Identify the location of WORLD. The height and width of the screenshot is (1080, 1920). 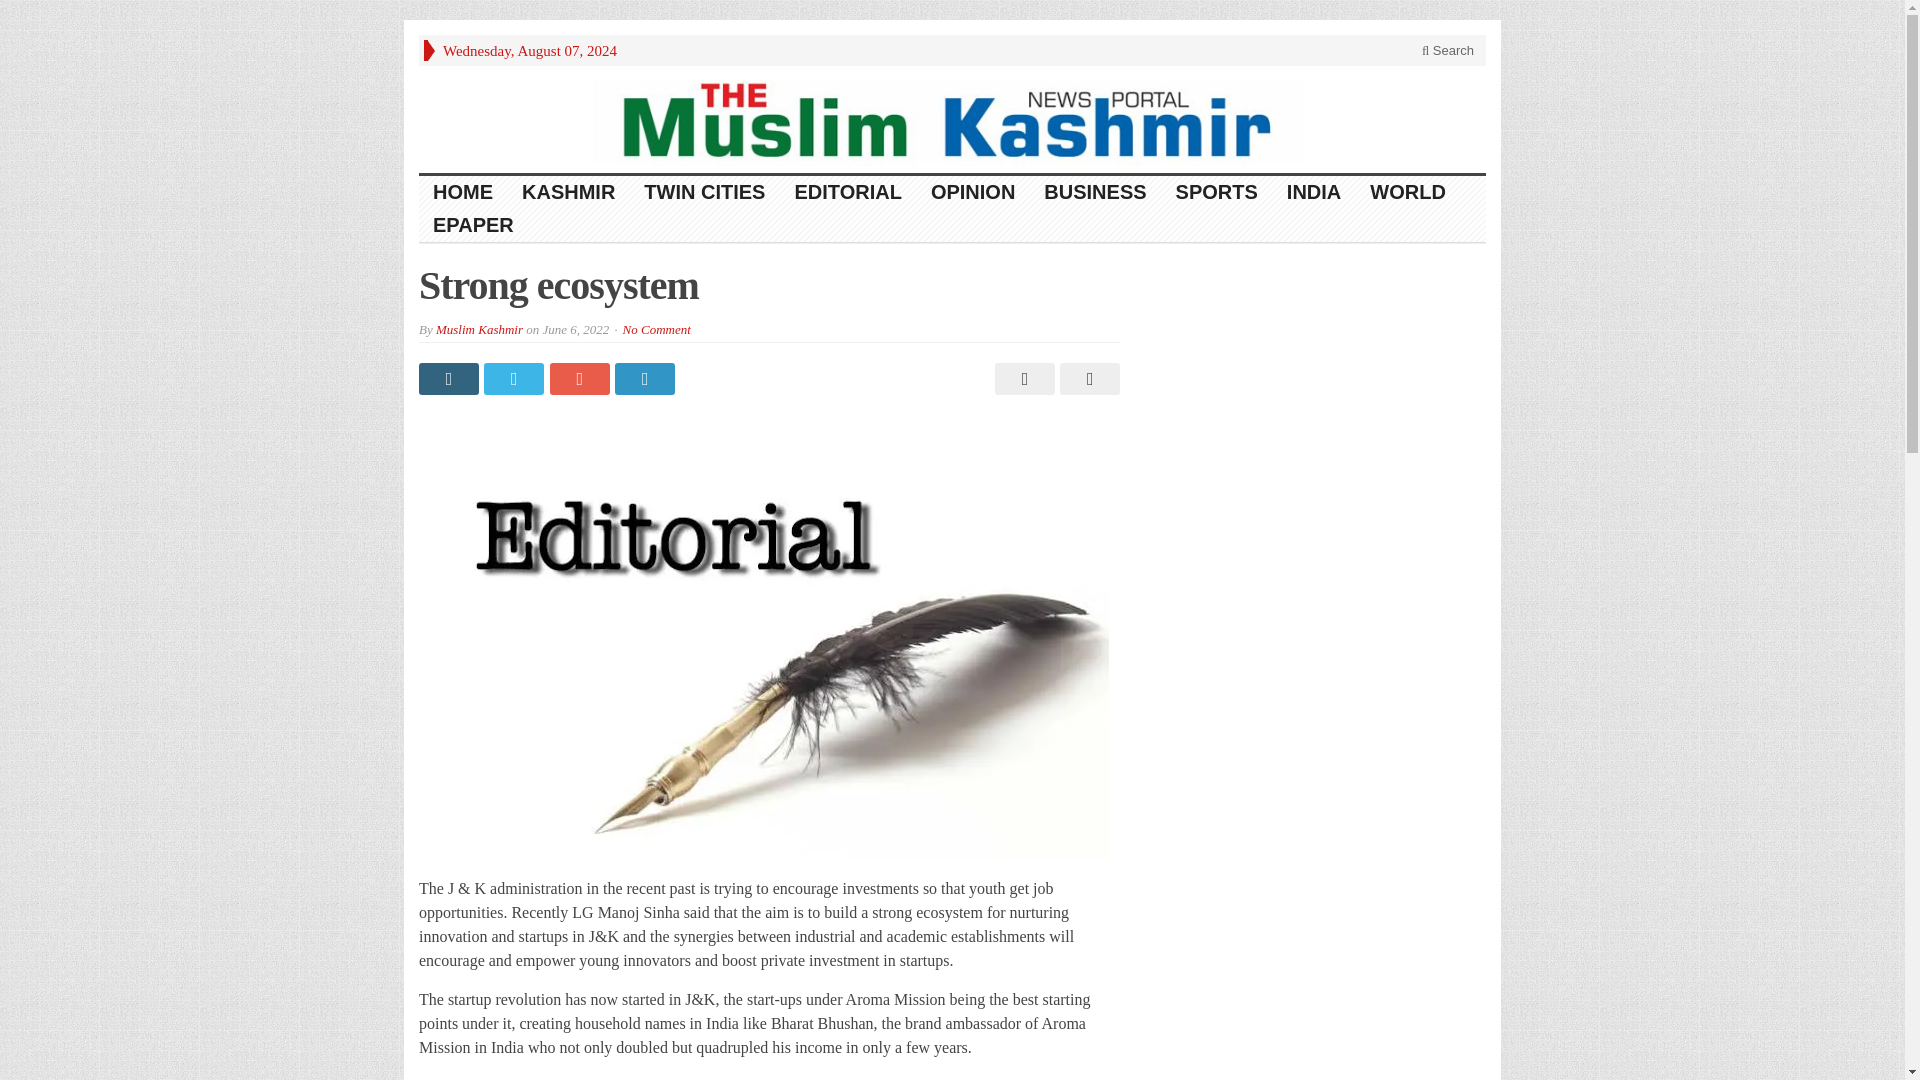
(1408, 192).